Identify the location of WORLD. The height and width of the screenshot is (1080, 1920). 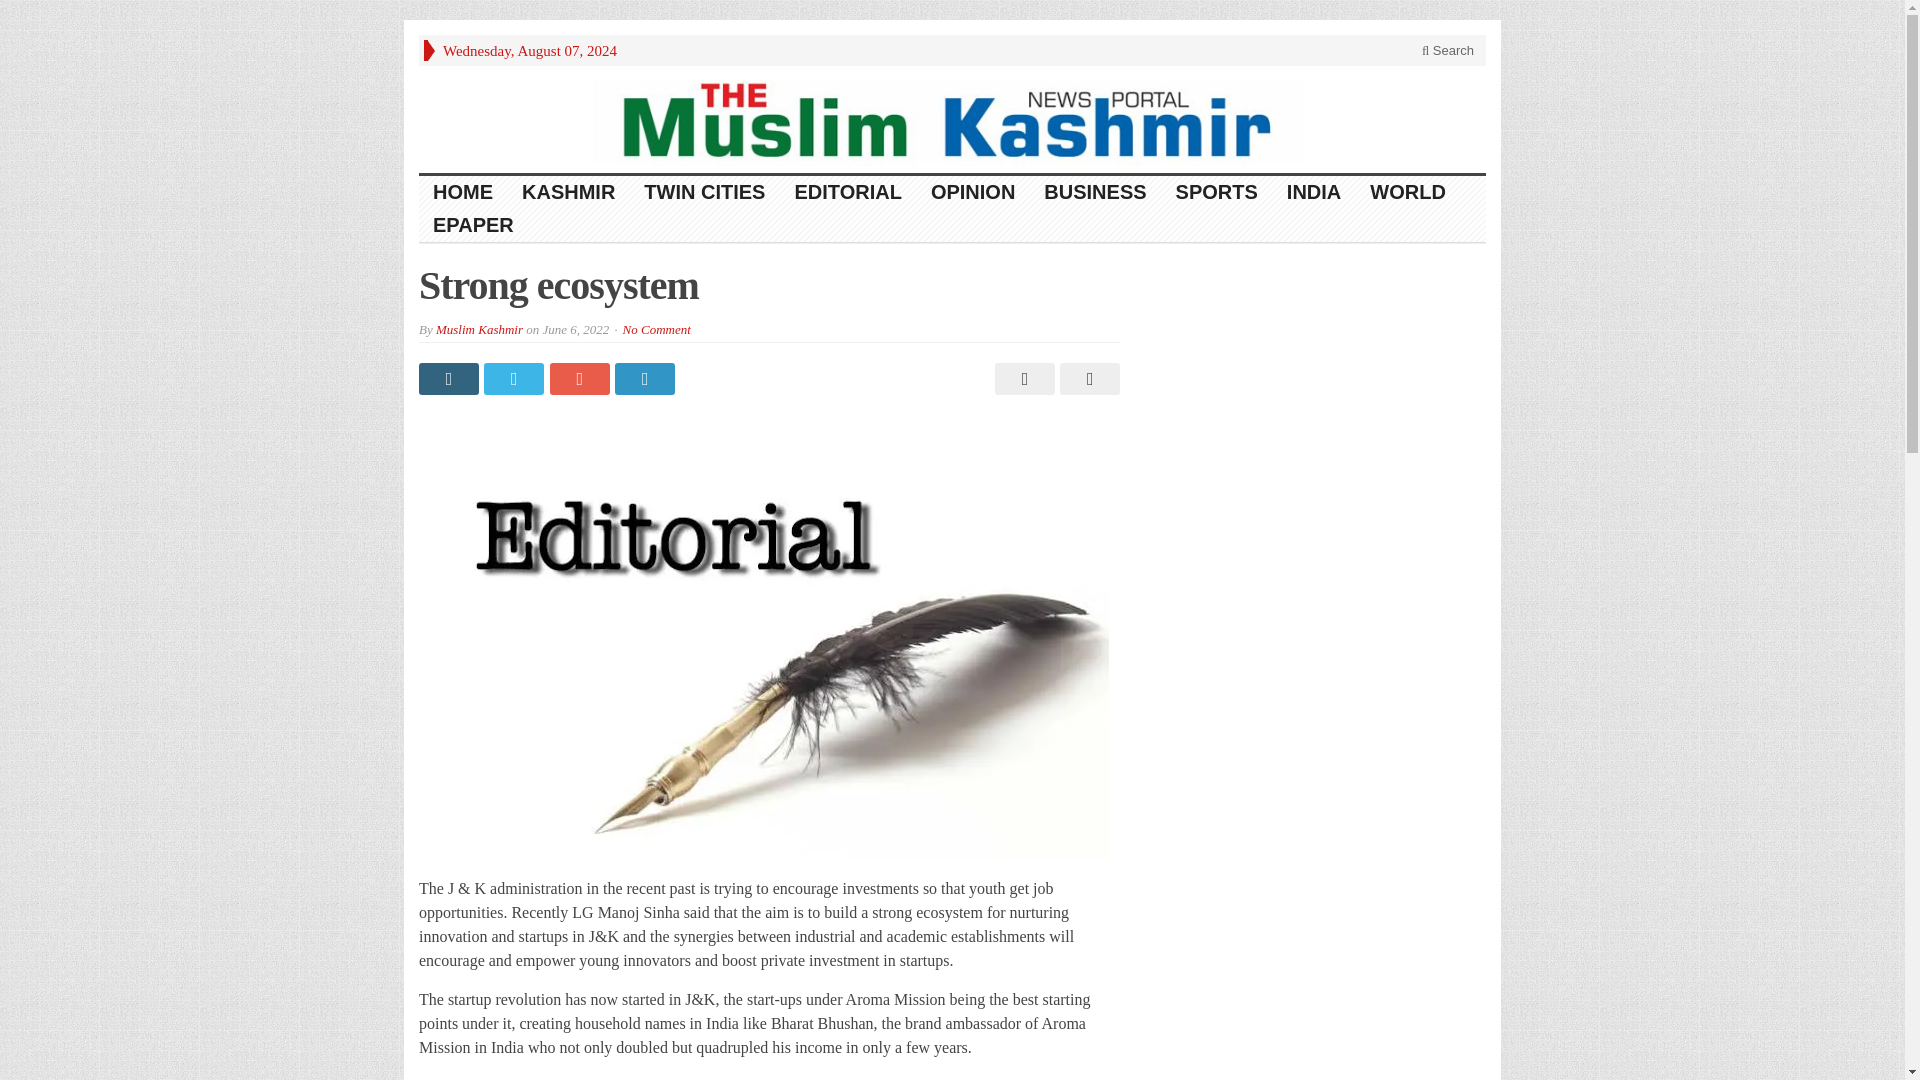
(1408, 192).